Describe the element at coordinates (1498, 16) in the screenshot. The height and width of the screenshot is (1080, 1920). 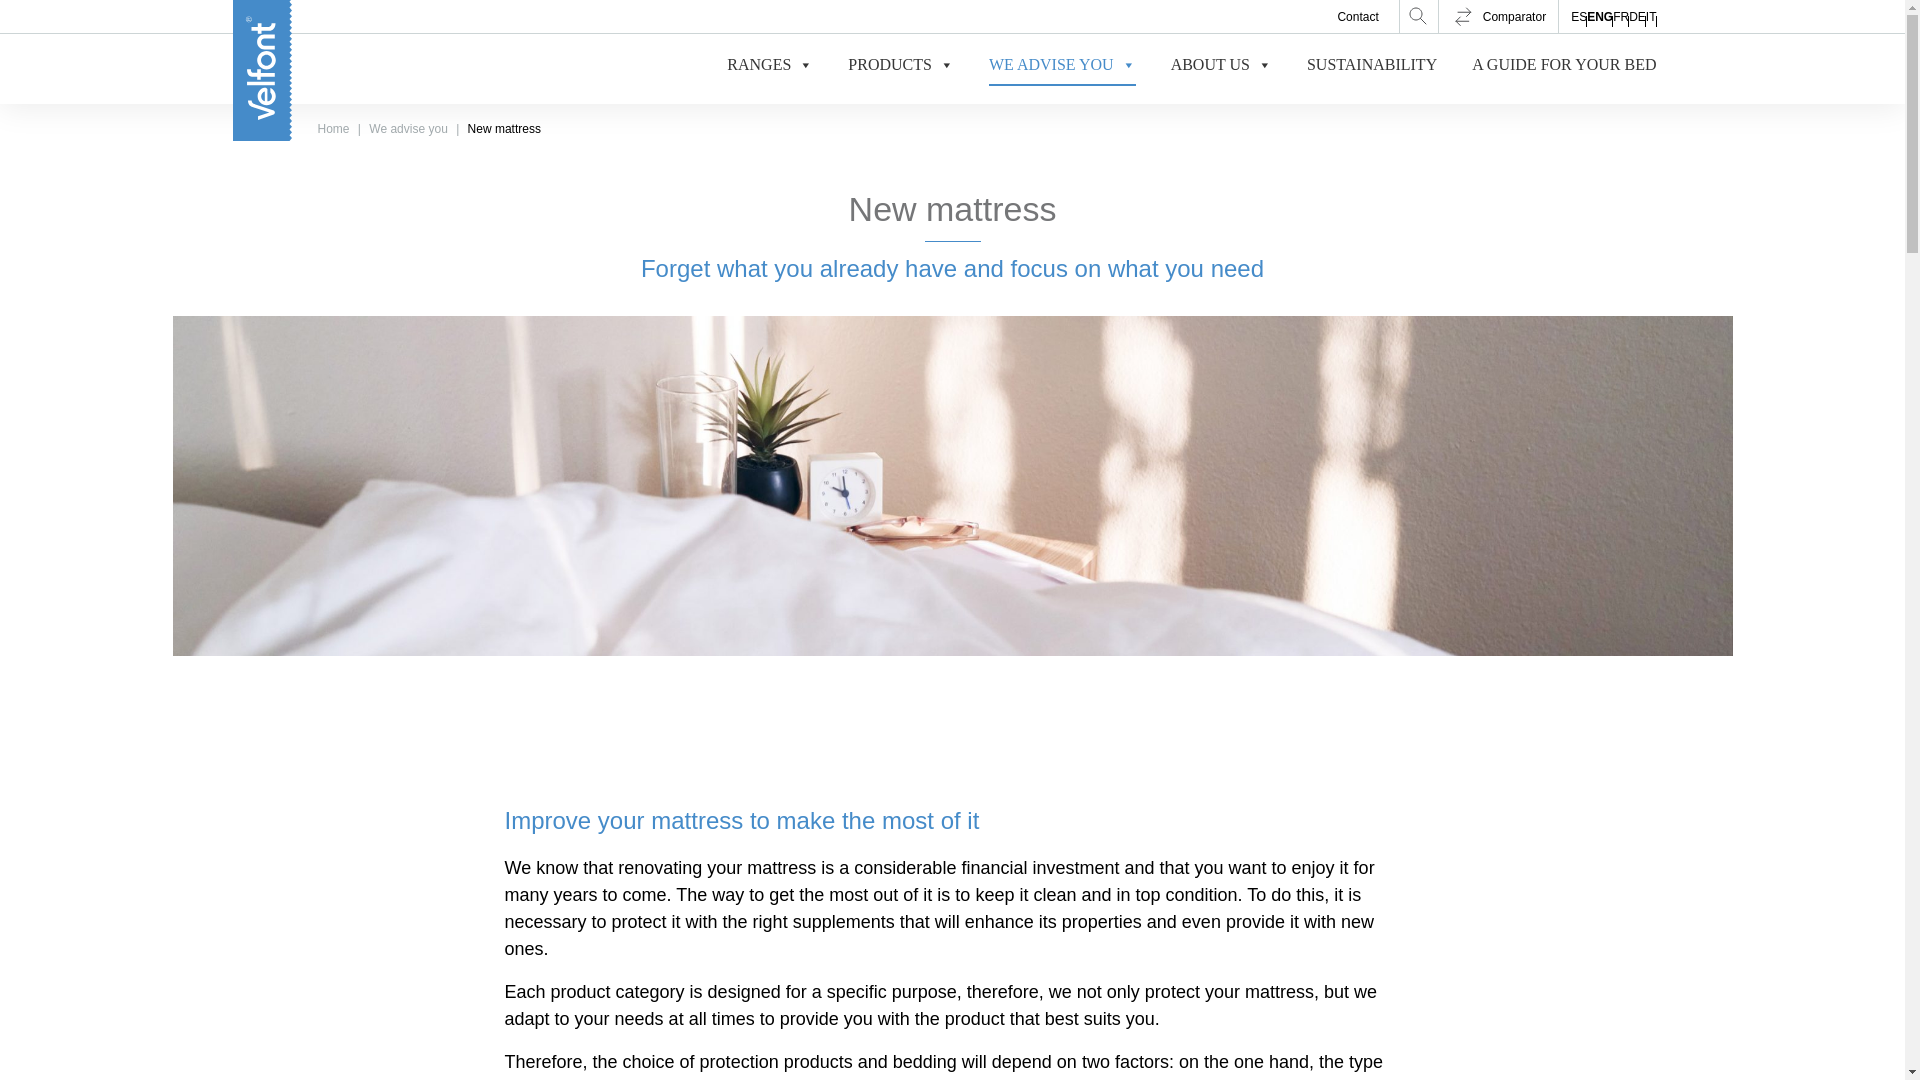
I see `Comparator` at that location.